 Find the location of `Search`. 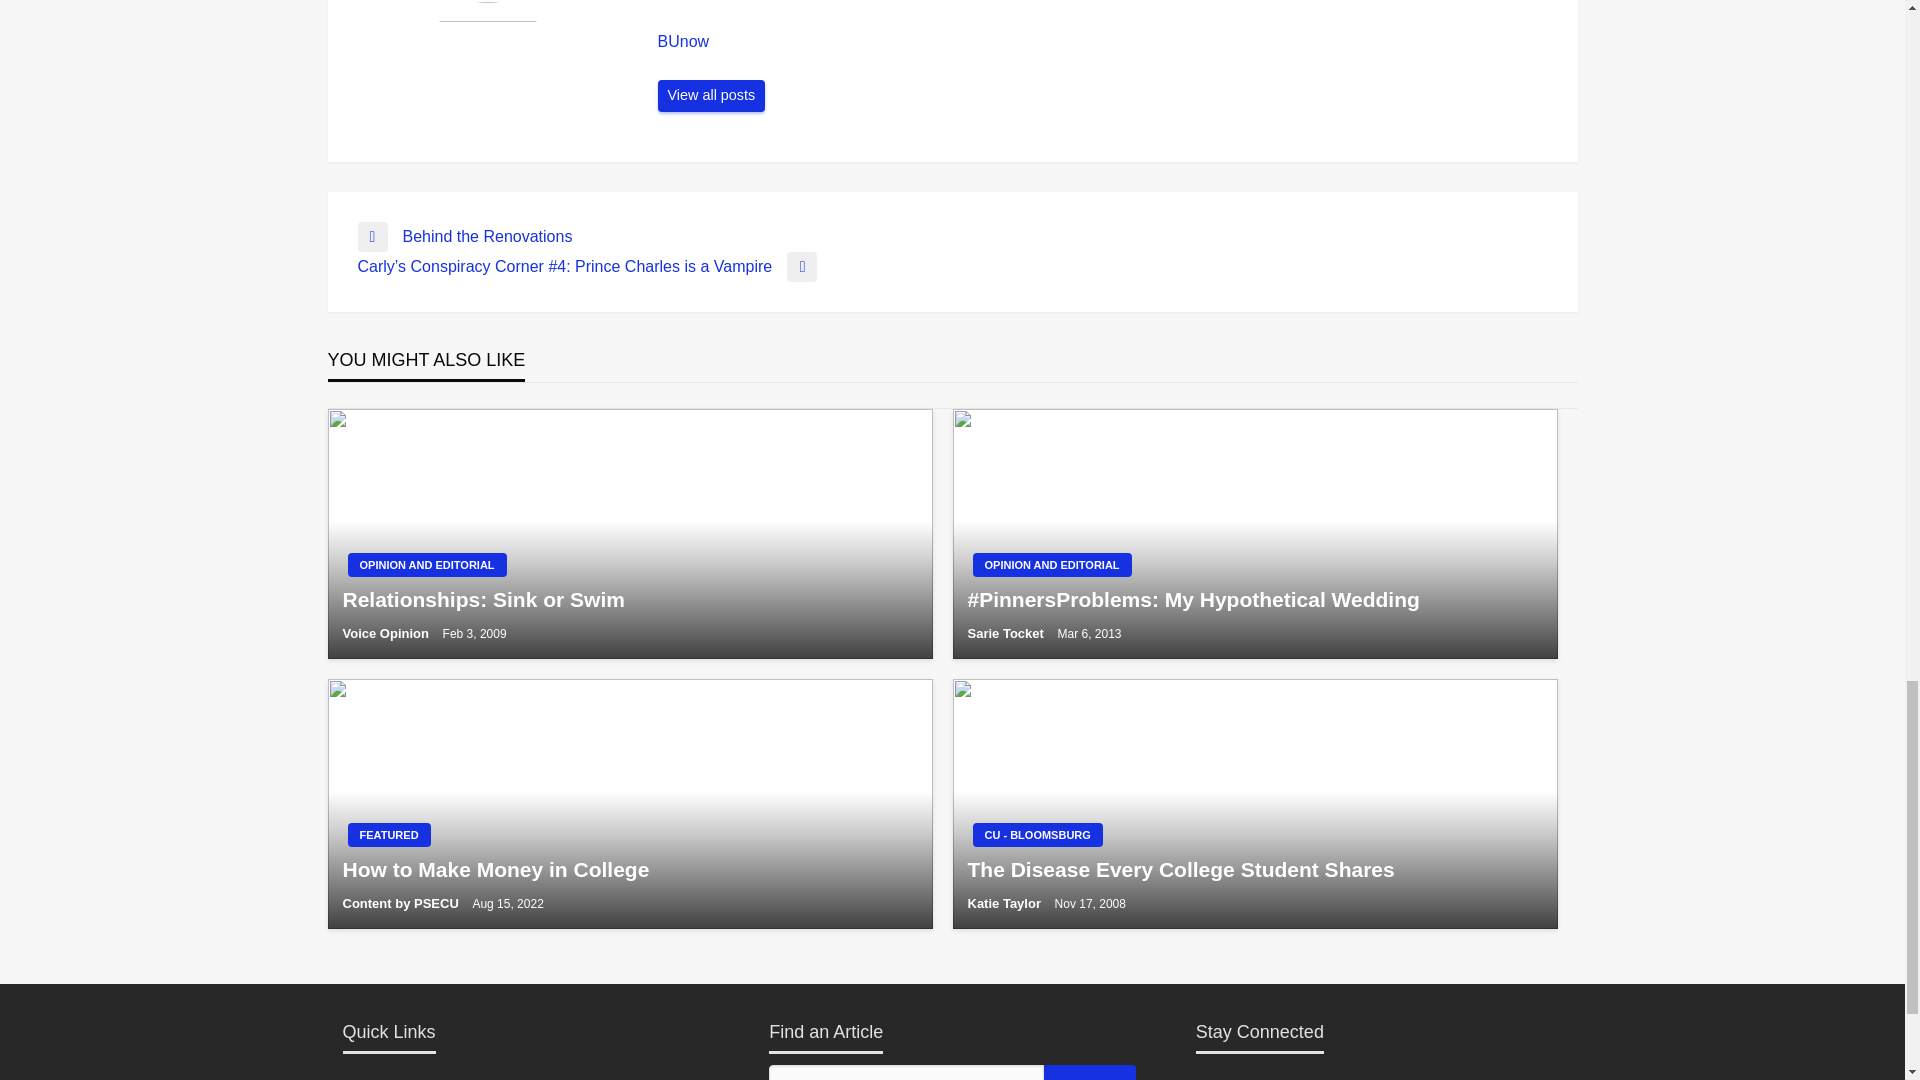

Search is located at coordinates (1090, 1072).